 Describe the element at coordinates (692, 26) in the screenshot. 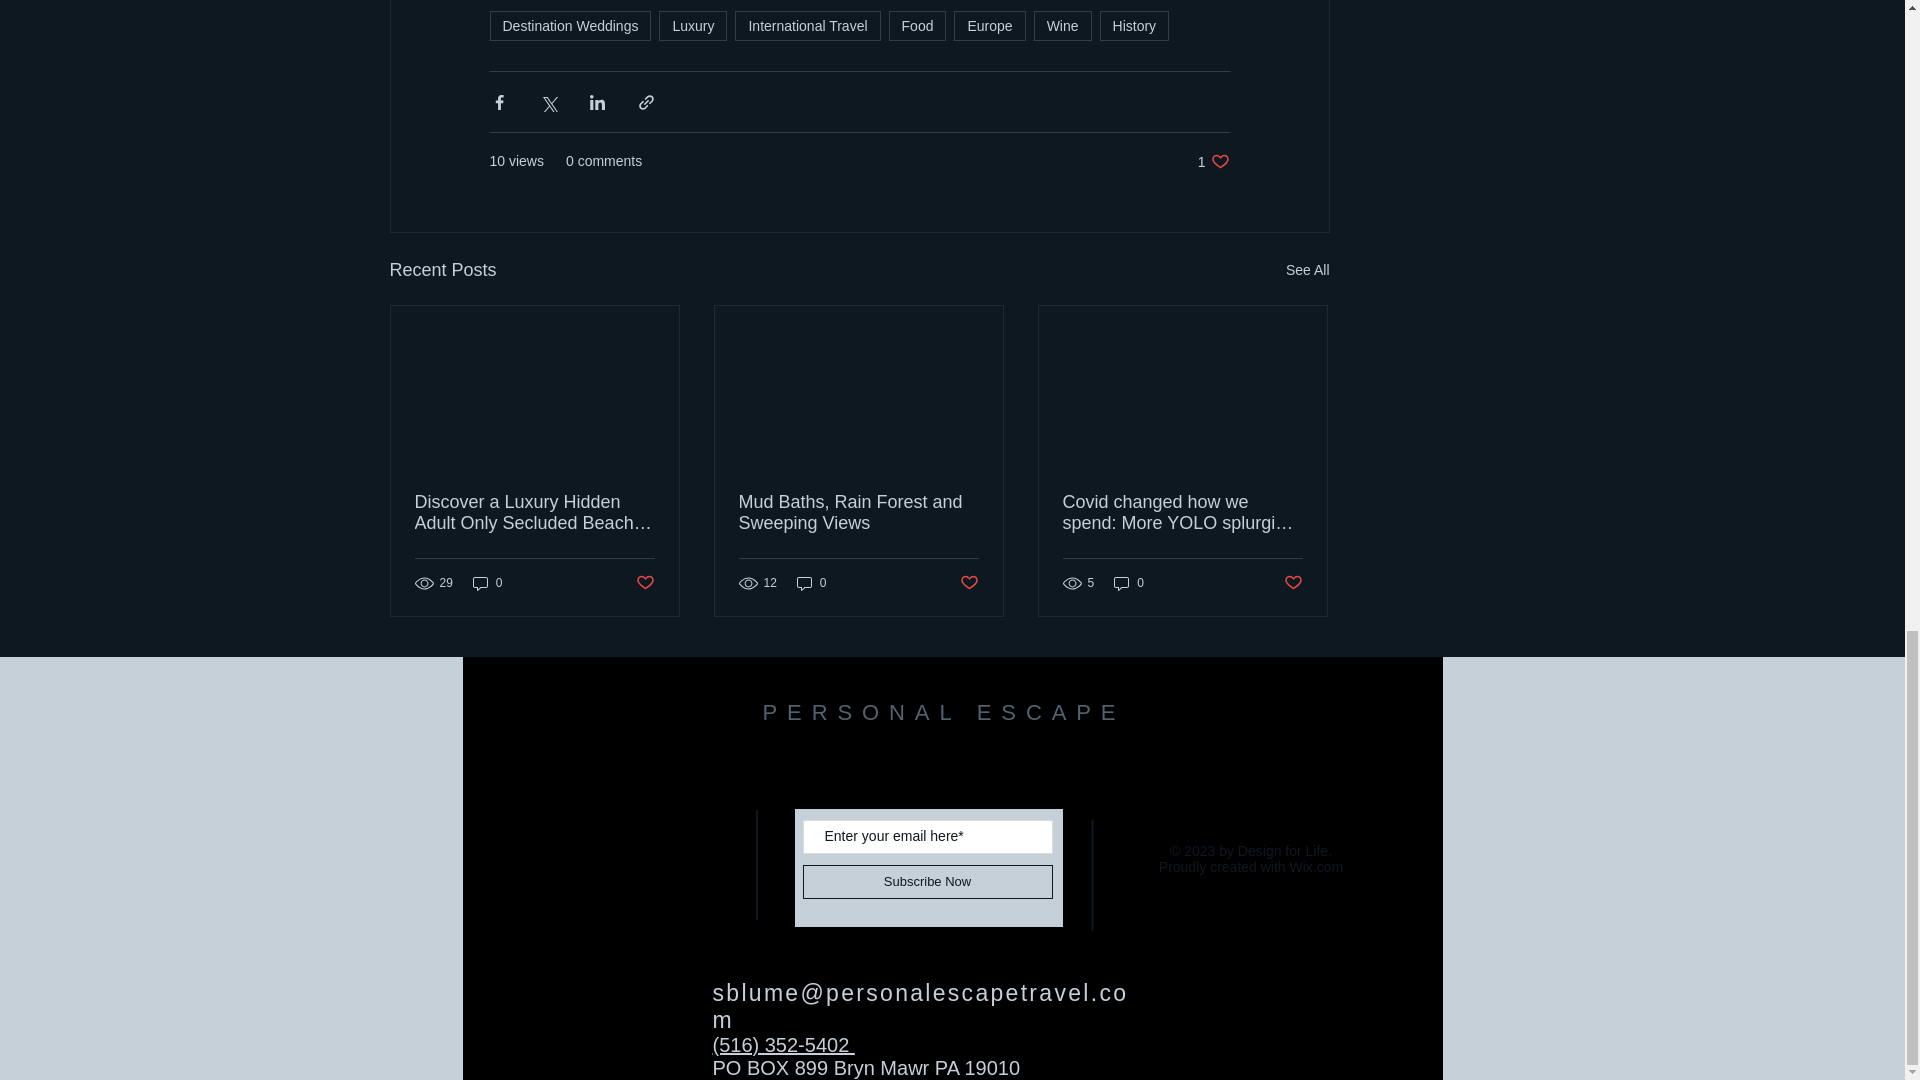

I see `Luxury` at that location.